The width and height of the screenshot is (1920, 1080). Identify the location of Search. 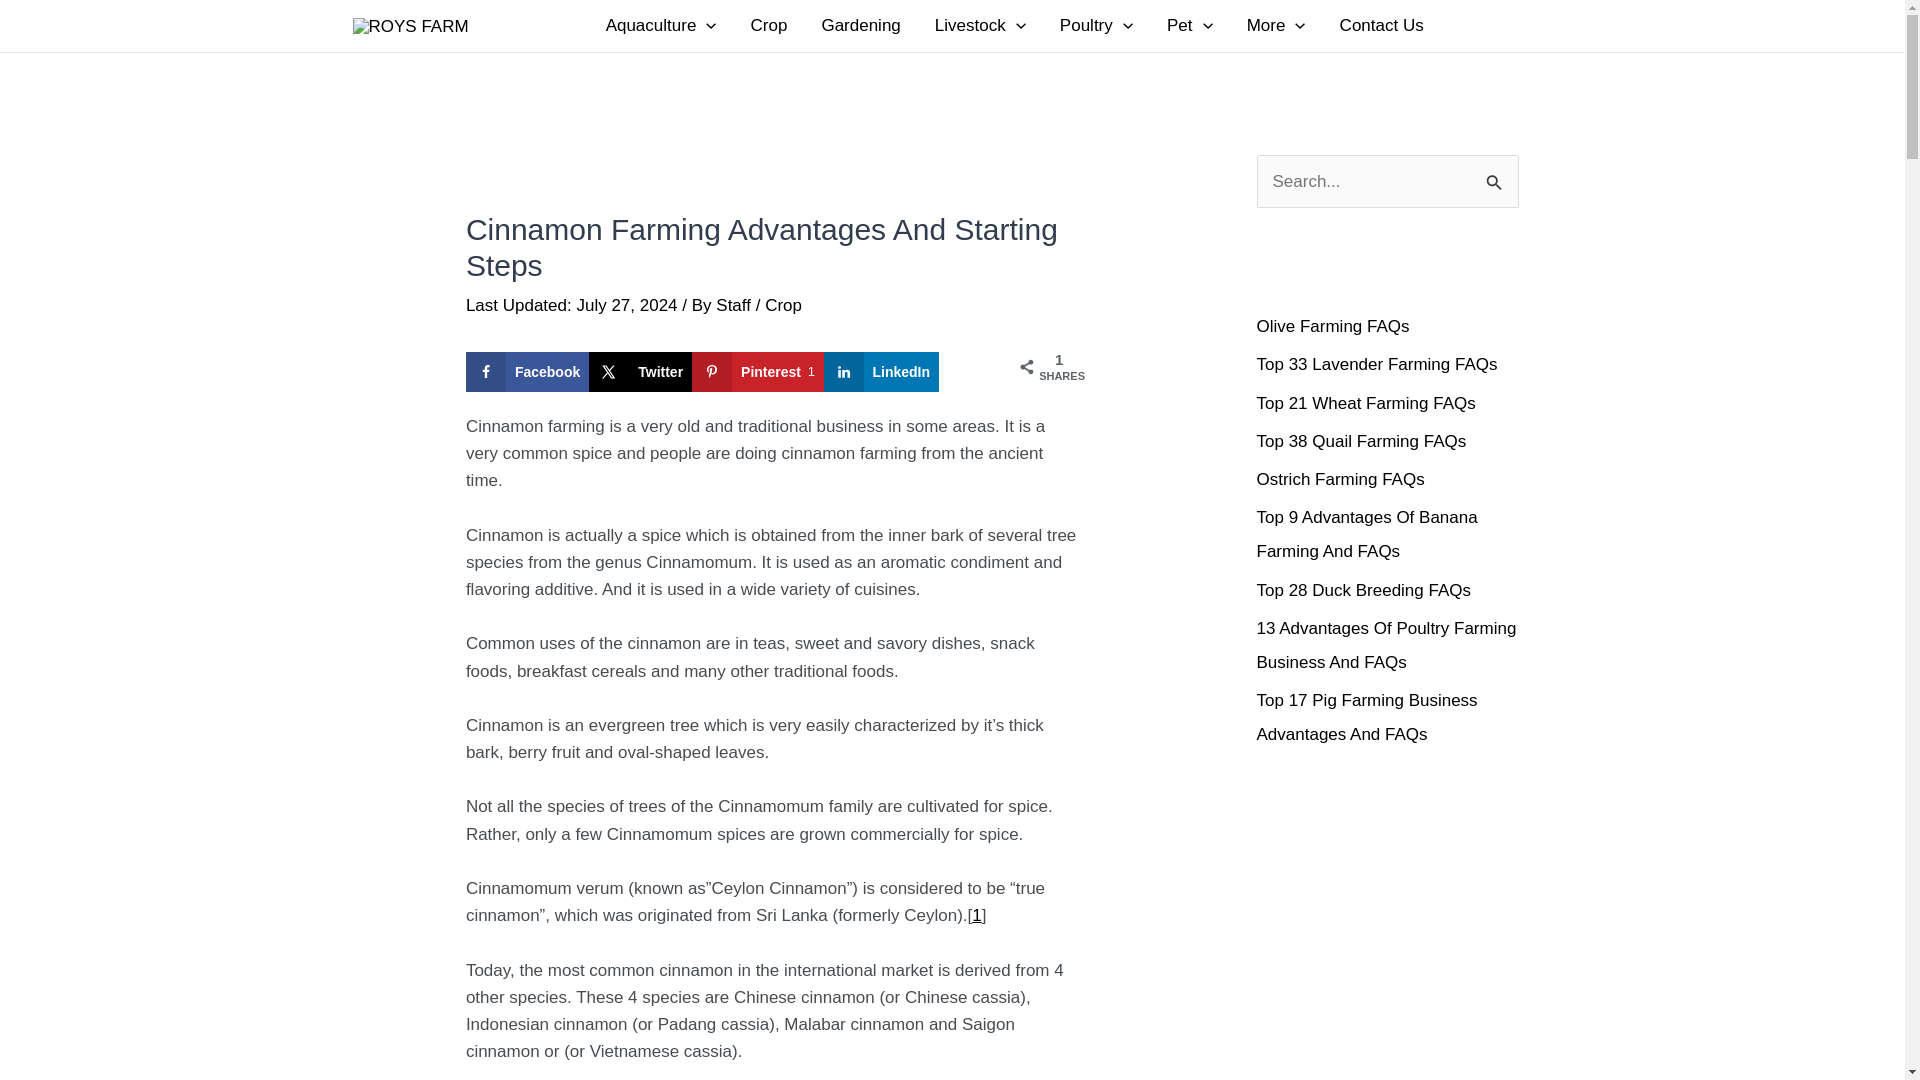
(1496, 176).